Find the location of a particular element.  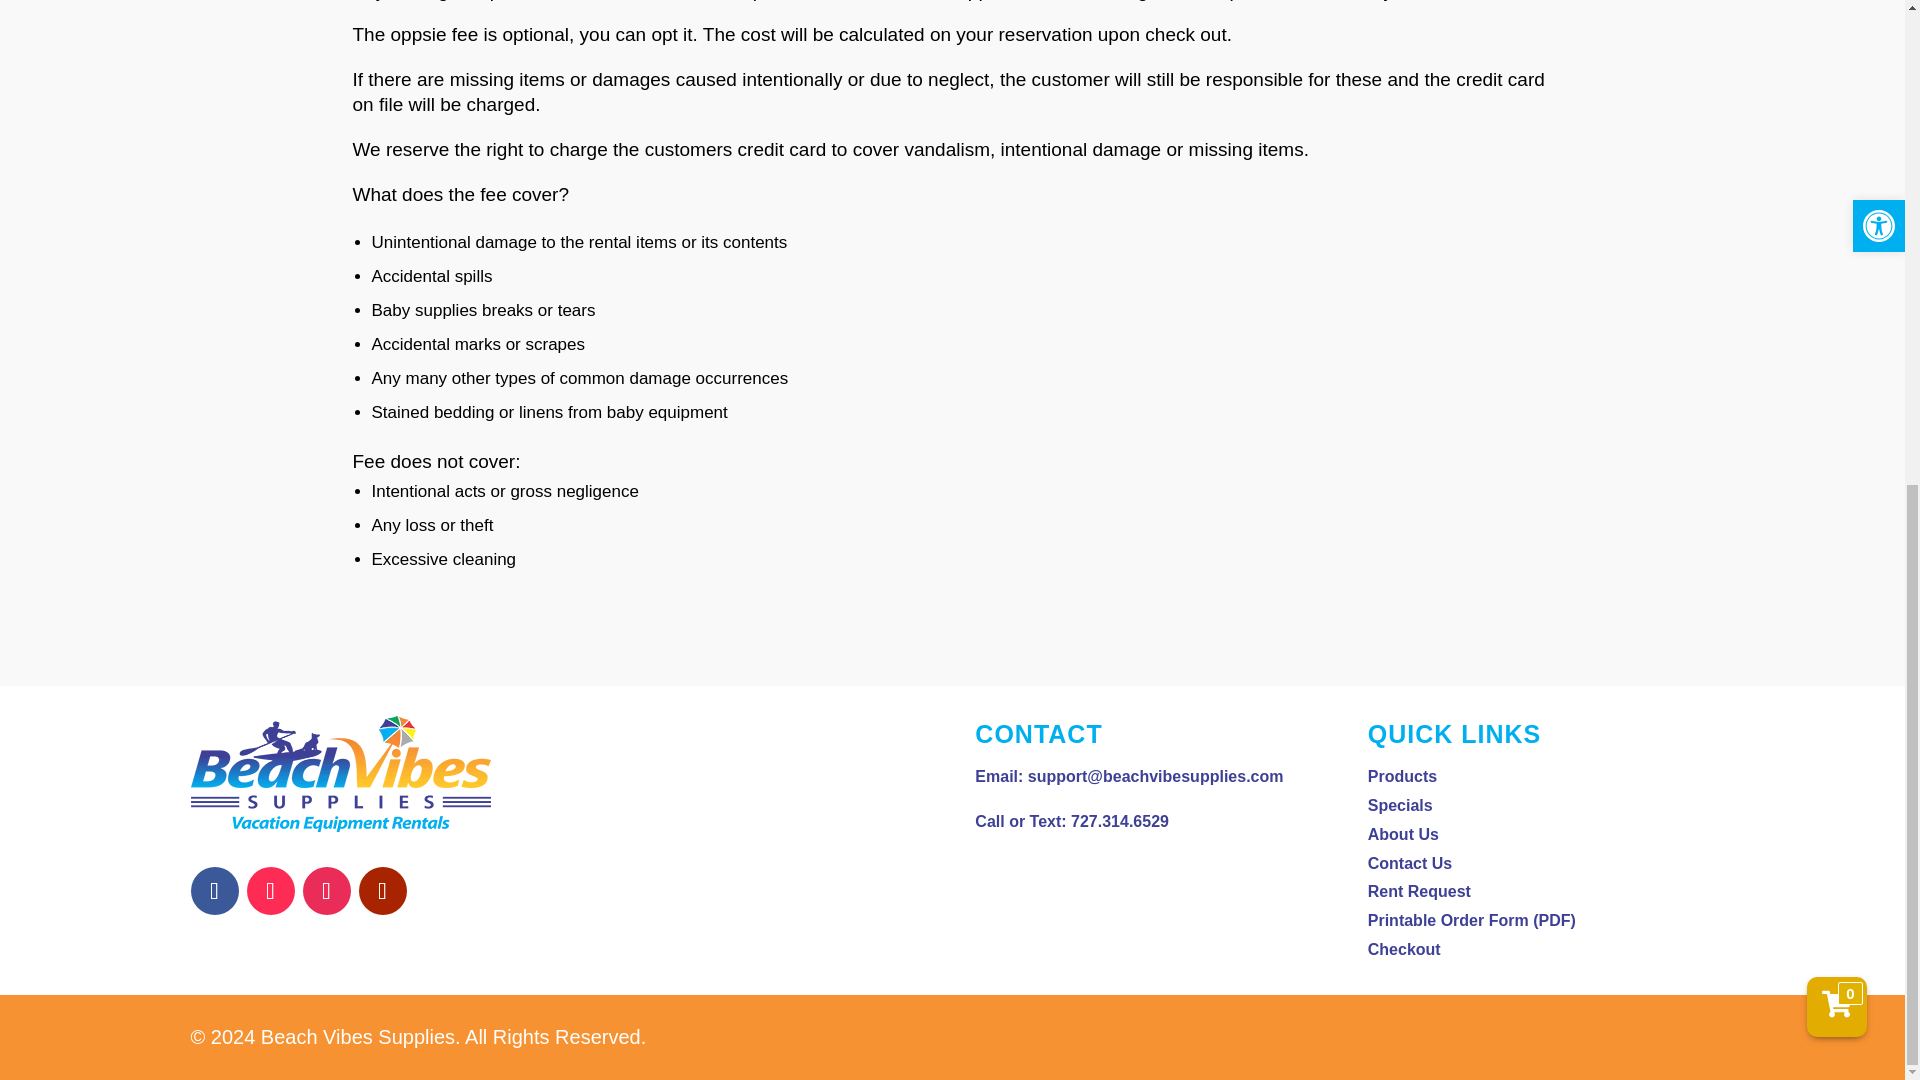

BeachVibes-logo is located at coordinates (340, 774).